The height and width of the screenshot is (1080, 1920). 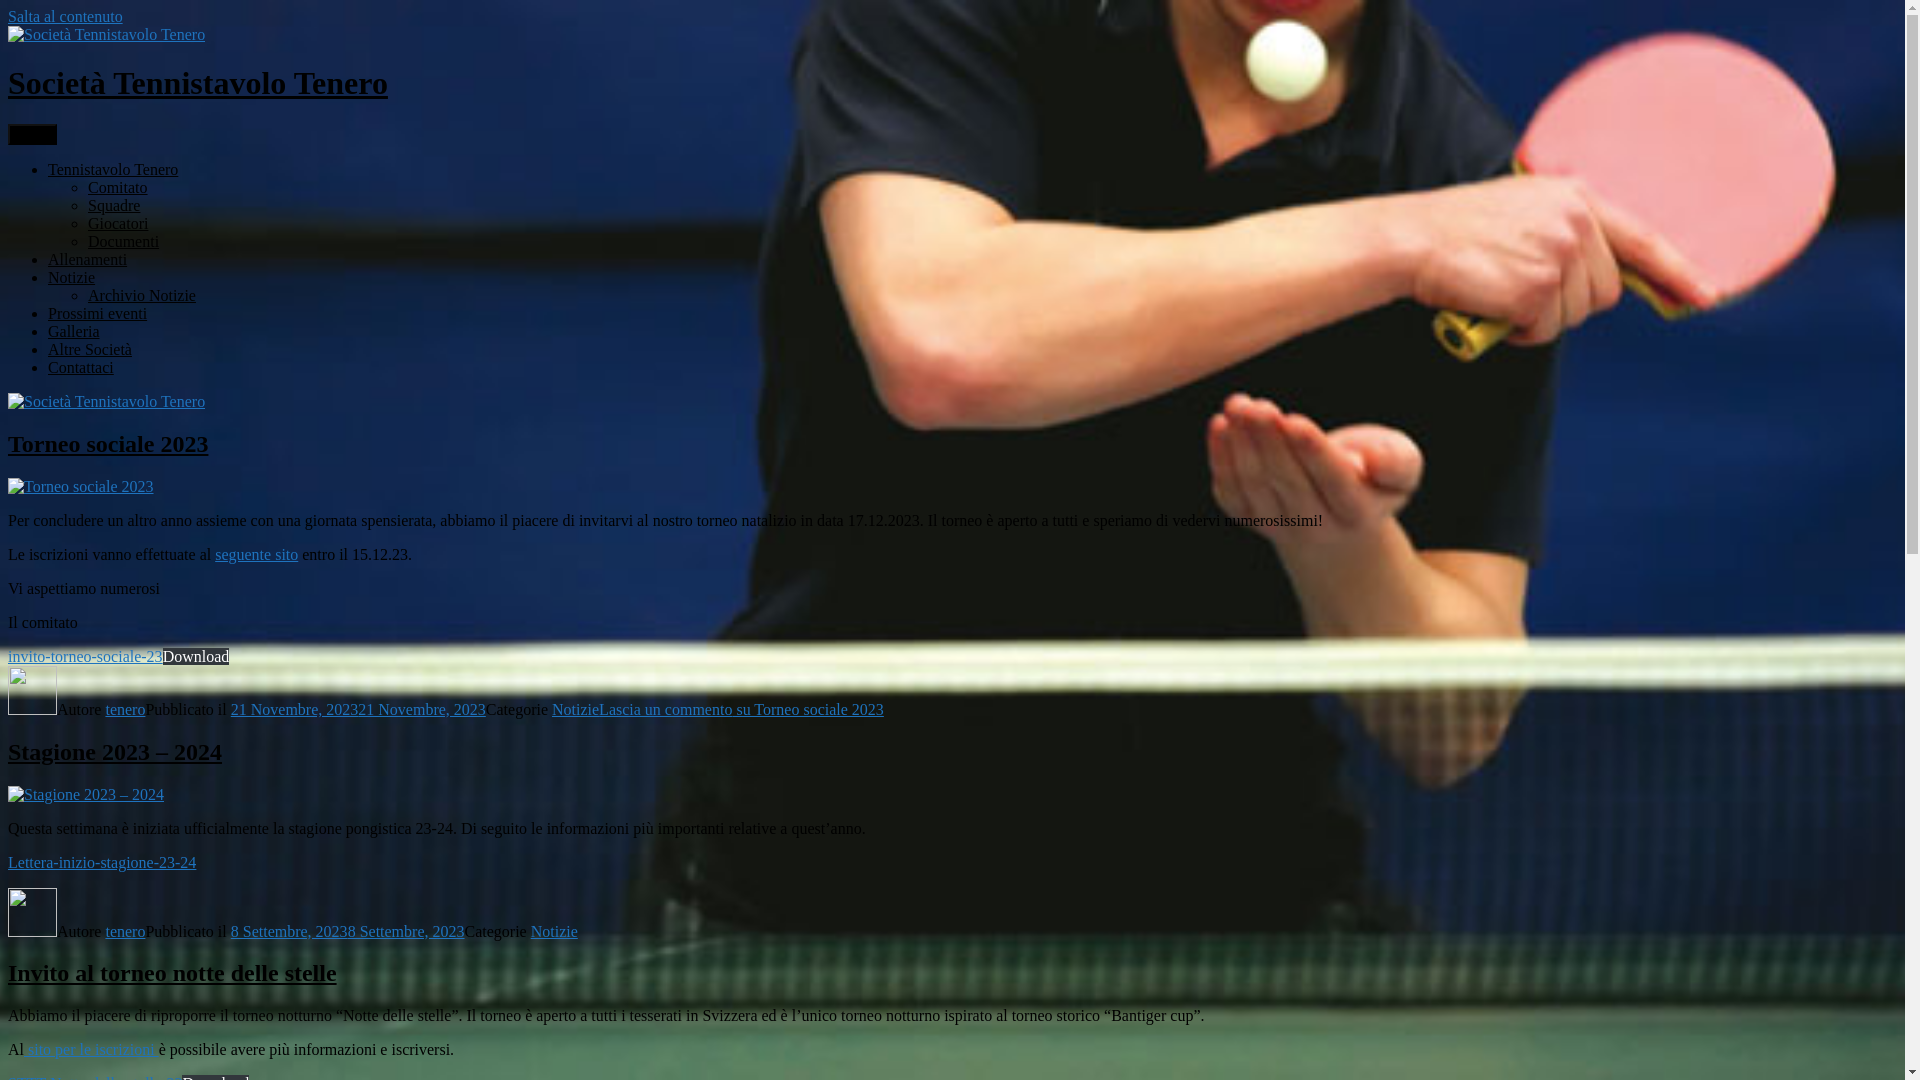 I want to click on Comitato, so click(x=118, y=188).